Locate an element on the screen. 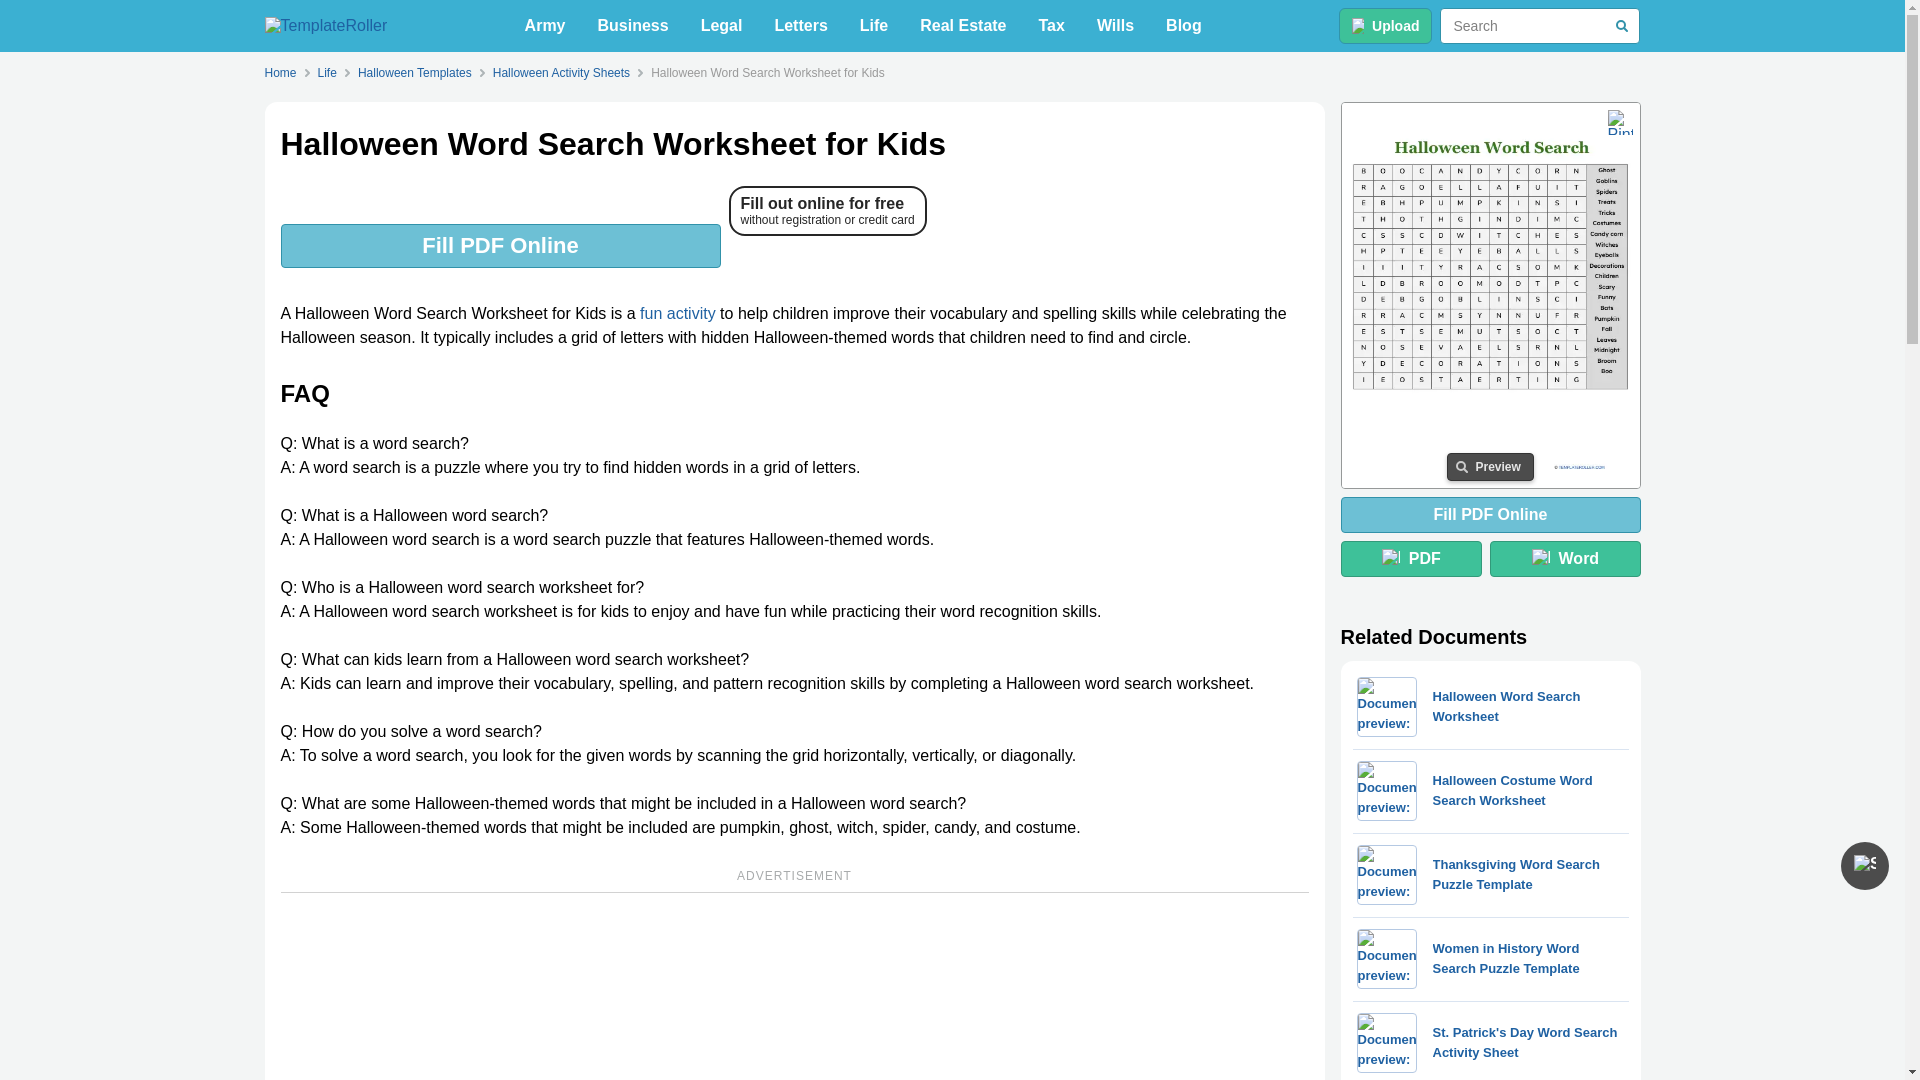  Halloween Activity Sheets is located at coordinates (561, 72).